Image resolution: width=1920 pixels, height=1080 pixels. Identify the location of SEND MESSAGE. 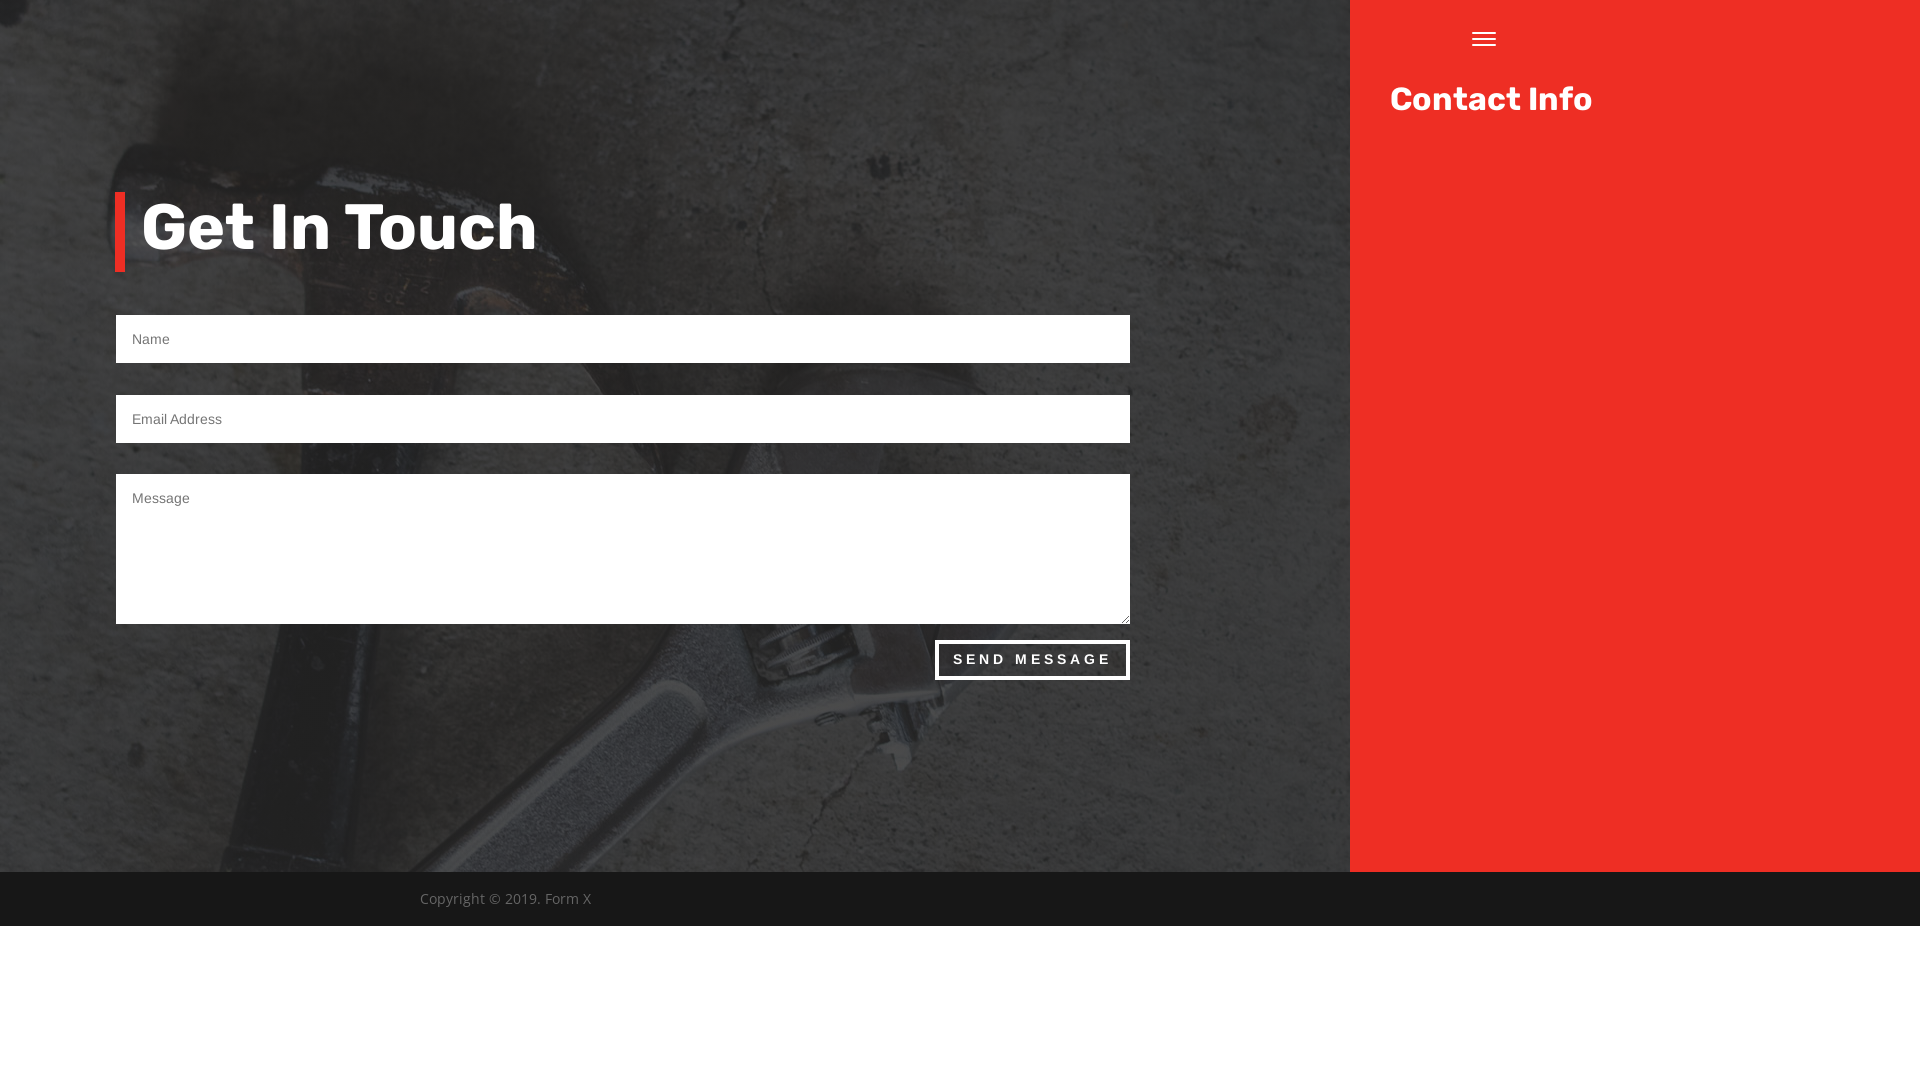
(1032, 660).